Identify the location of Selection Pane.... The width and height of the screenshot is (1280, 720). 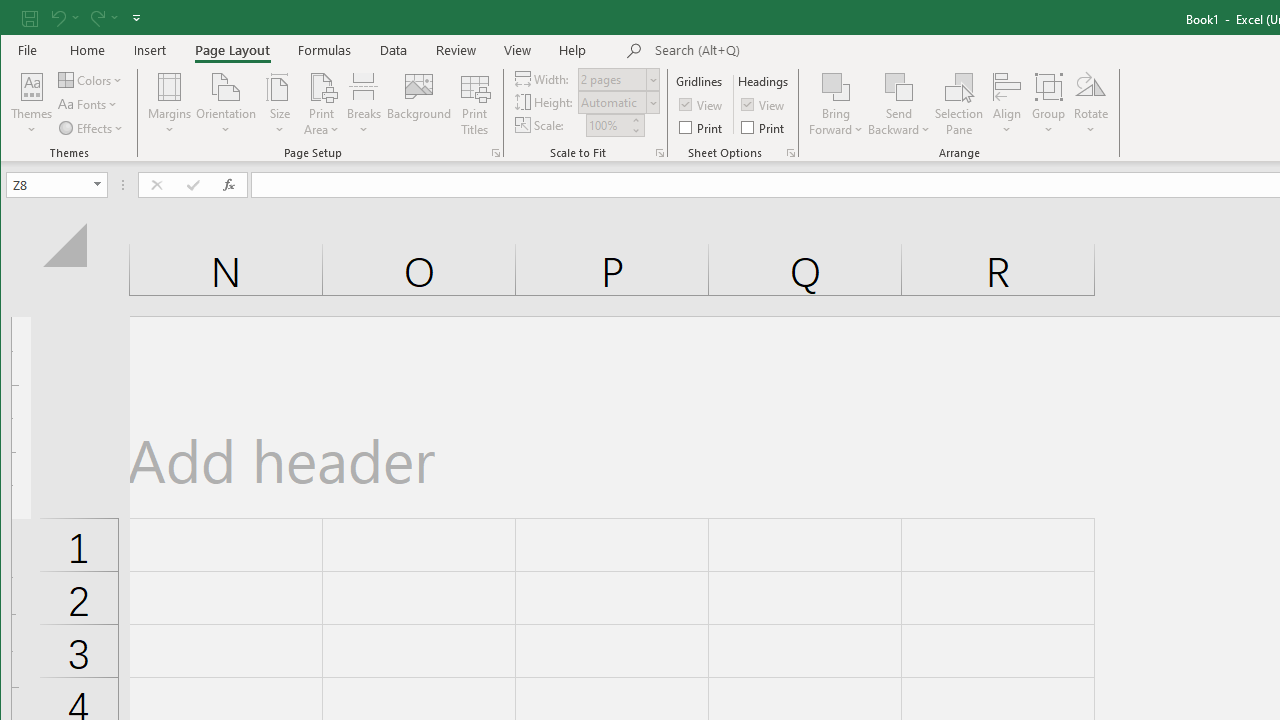
(959, 104).